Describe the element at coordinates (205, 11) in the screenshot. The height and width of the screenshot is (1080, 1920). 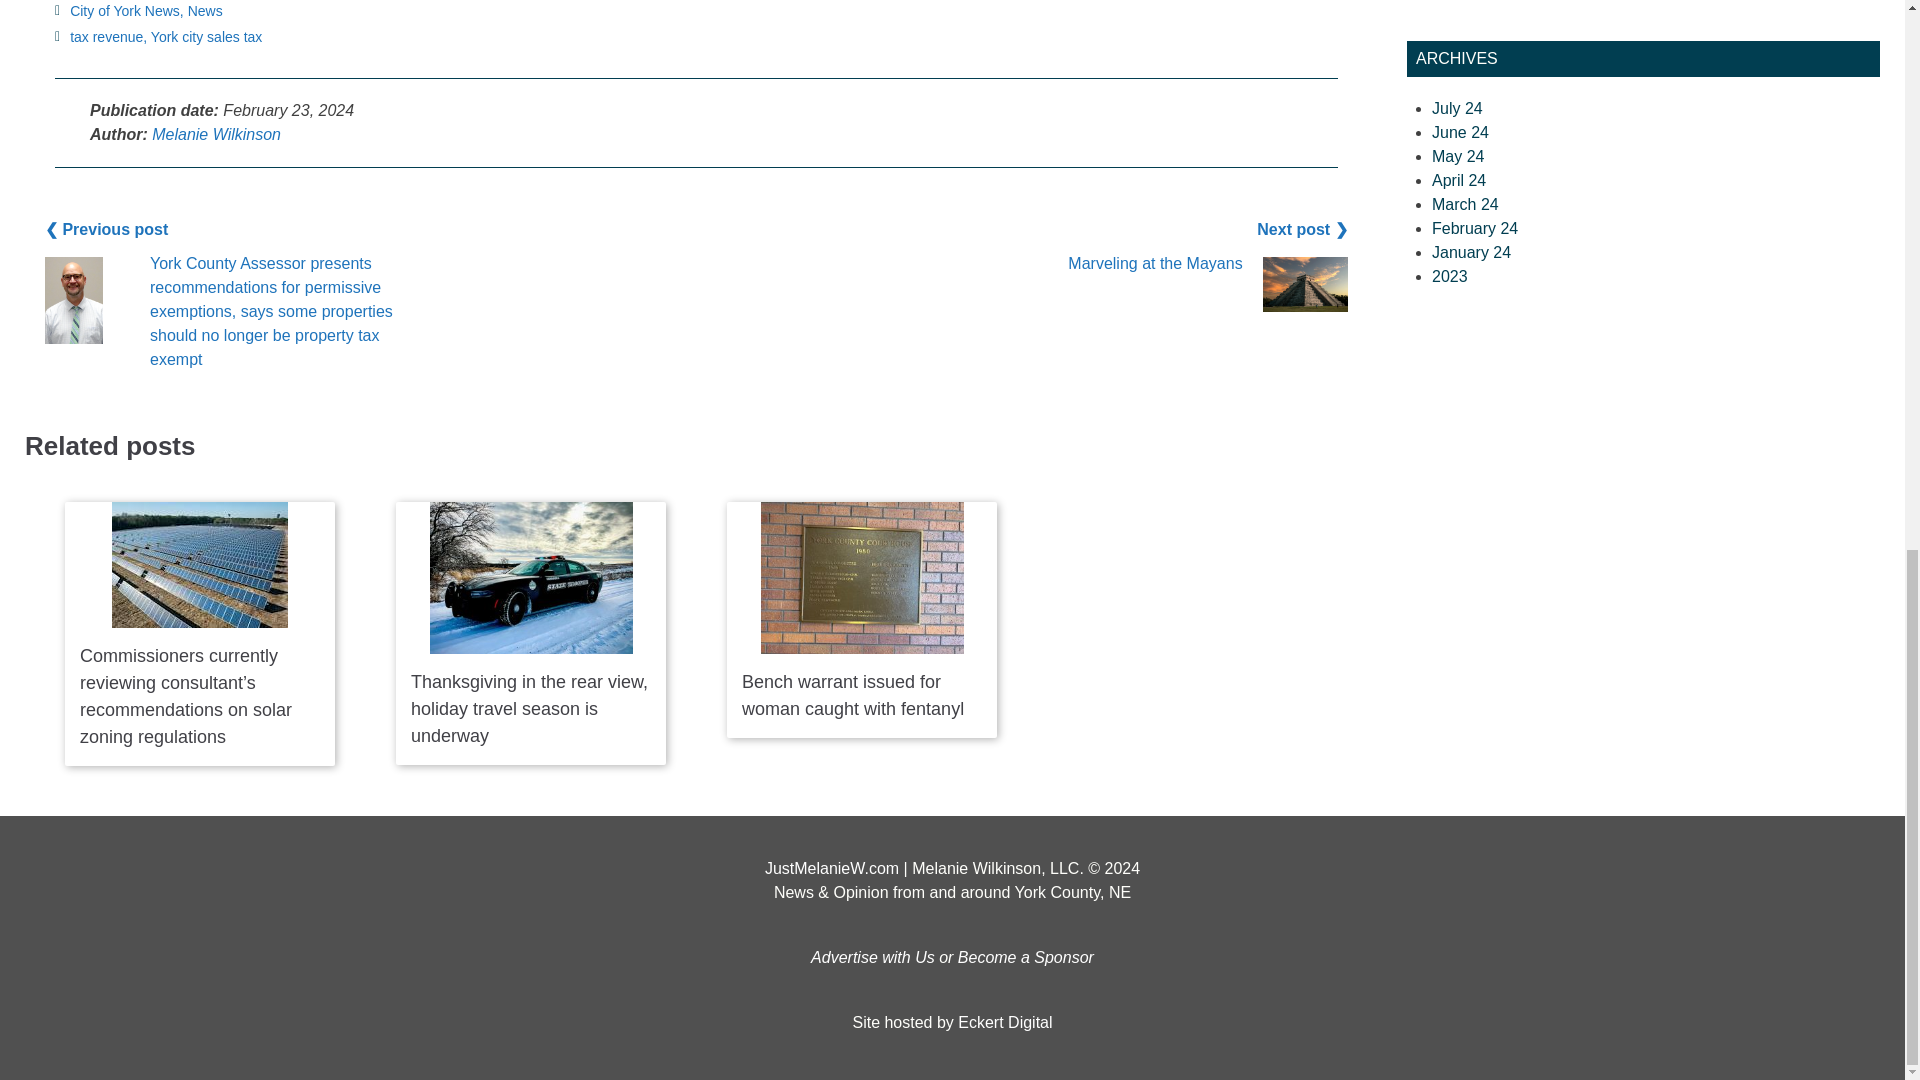
I see `News` at that location.